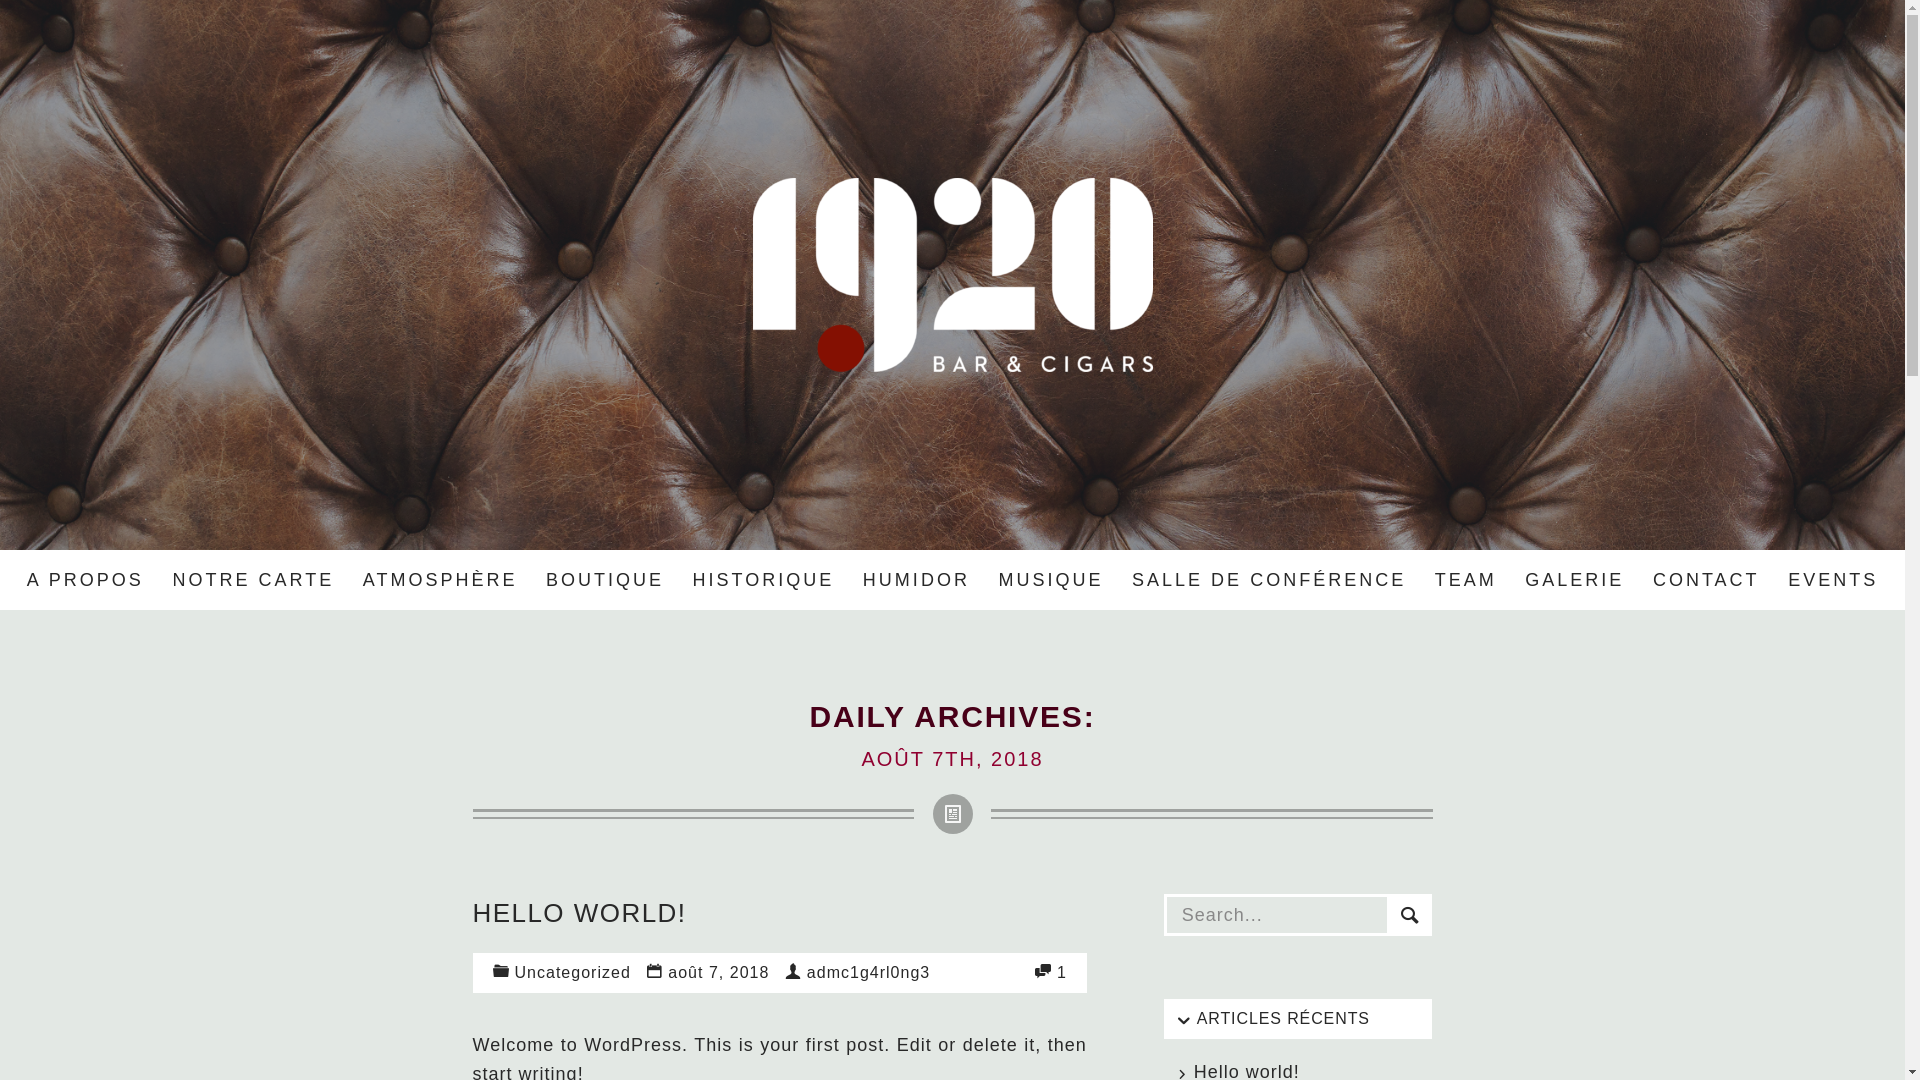 The image size is (1920, 1080). I want to click on 1920 Cigar Lounge, so click(952, 275).